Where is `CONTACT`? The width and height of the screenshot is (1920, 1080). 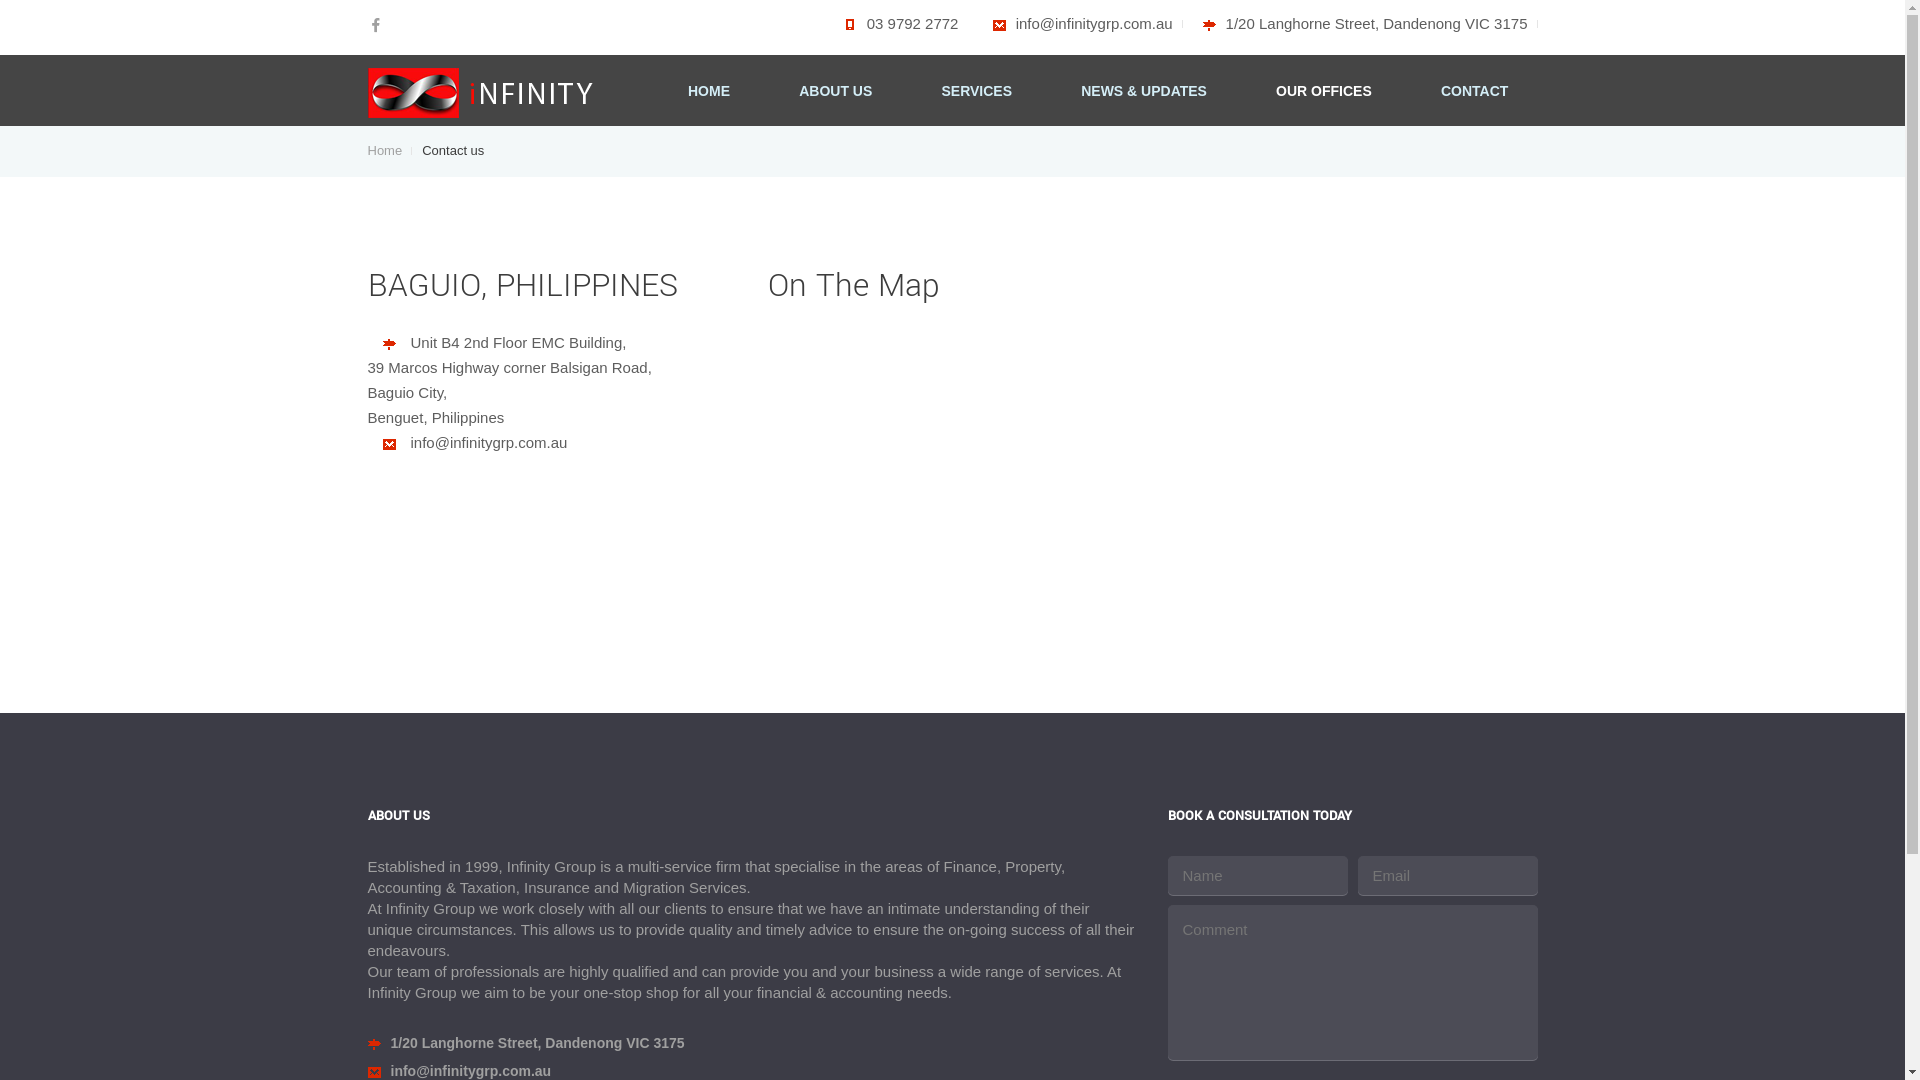
CONTACT is located at coordinates (1474, 92).